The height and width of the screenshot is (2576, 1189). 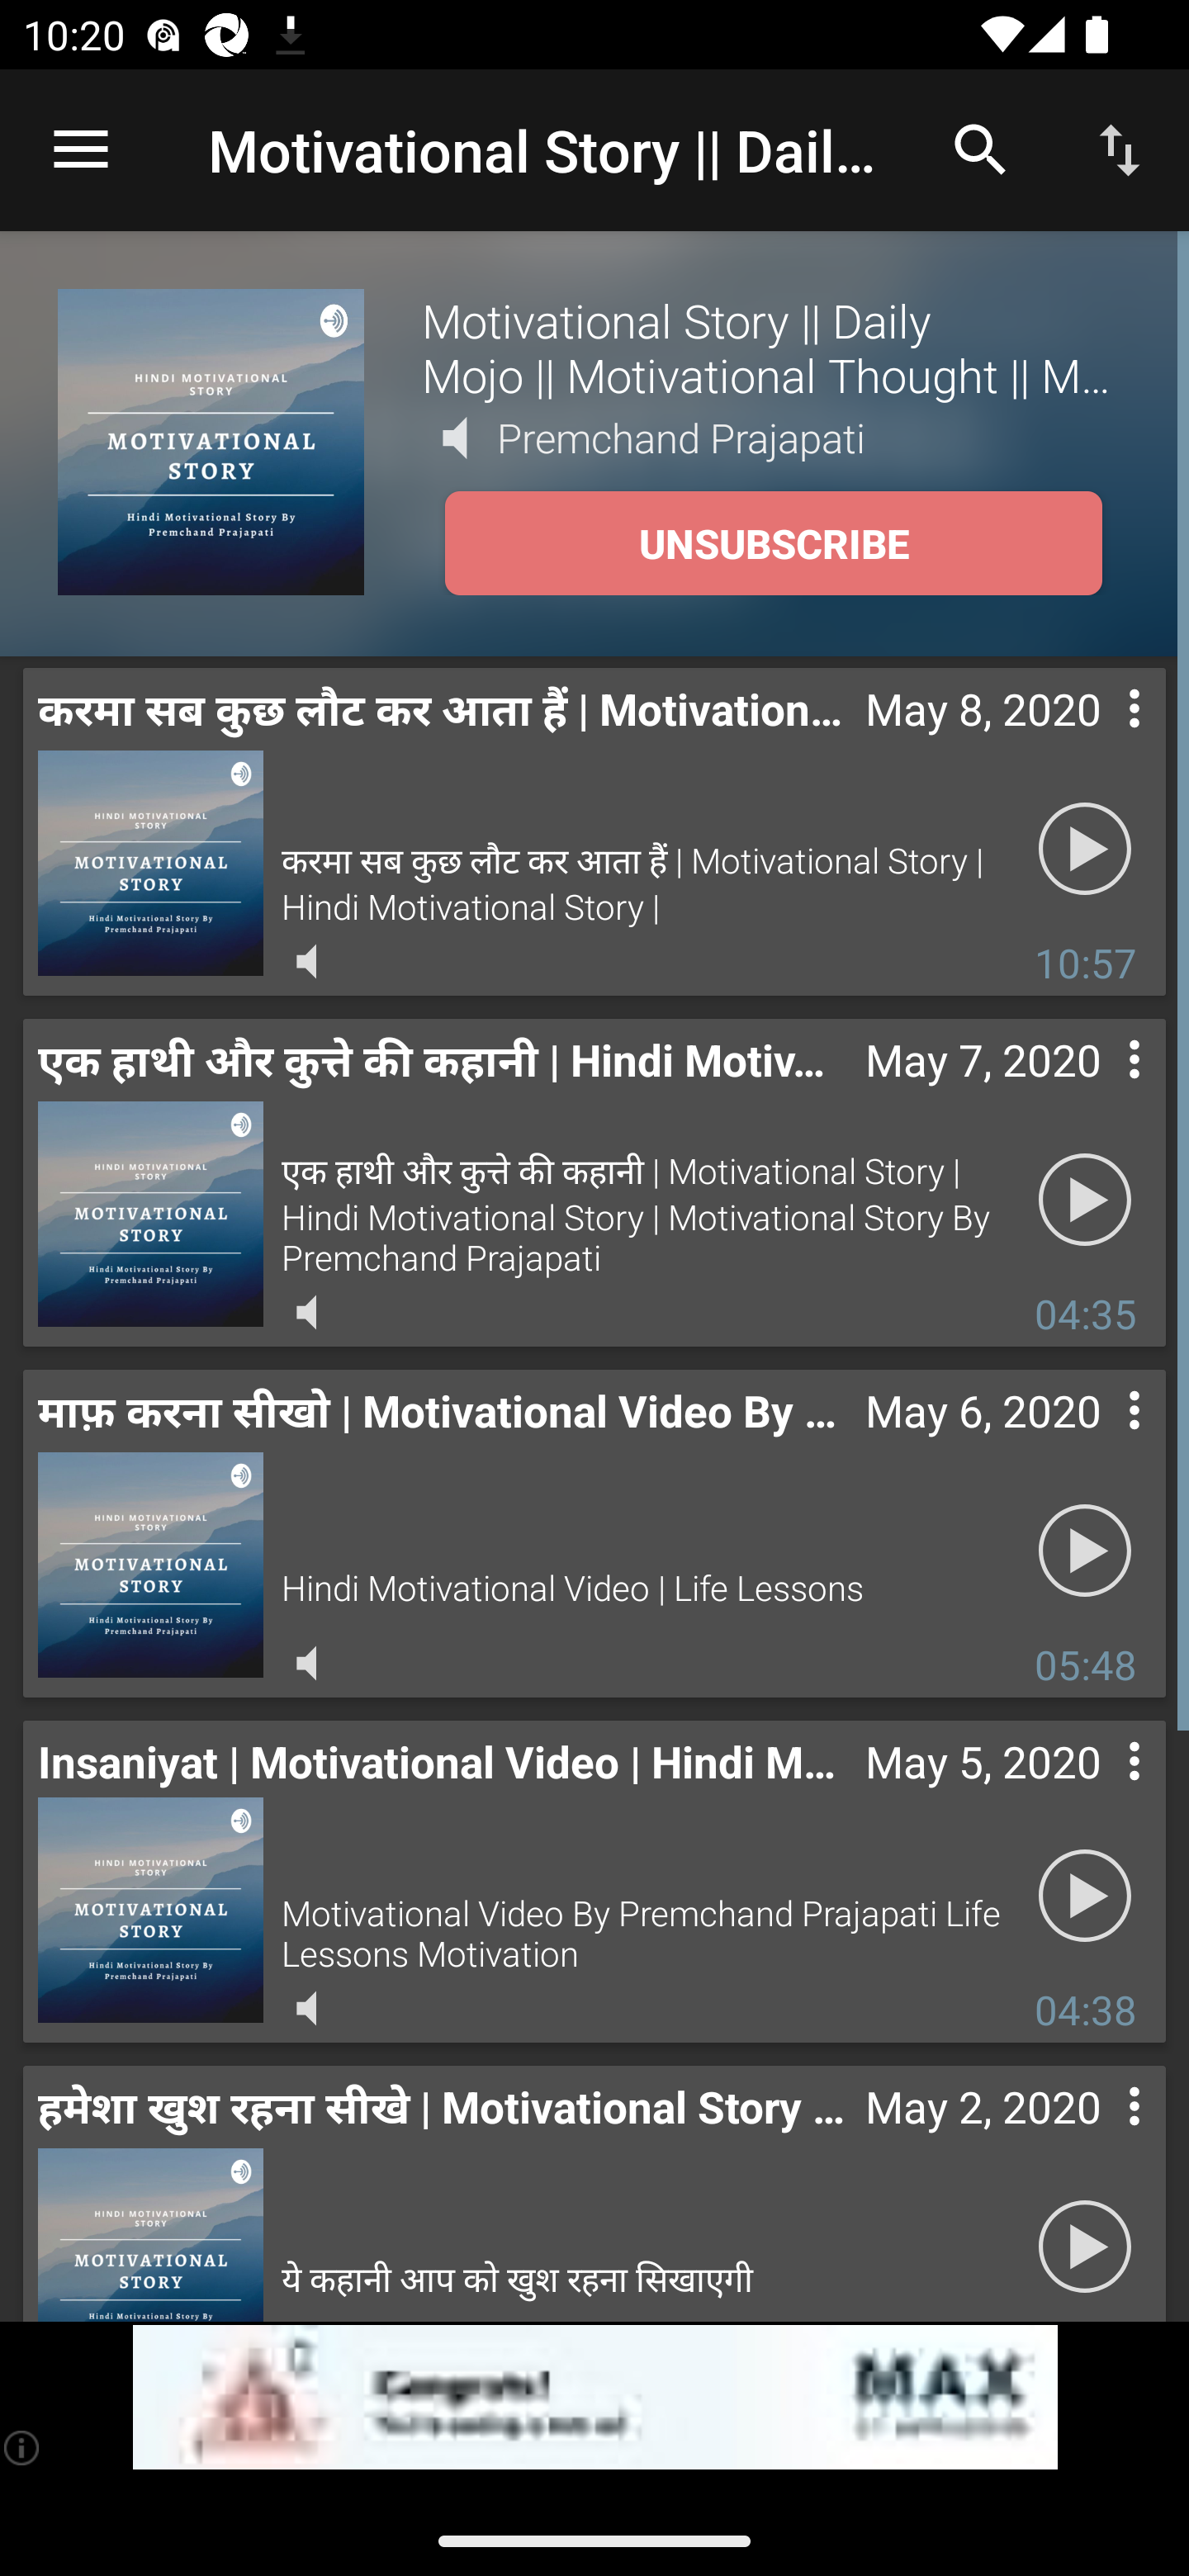 I want to click on Play, so click(x=1085, y=1894).